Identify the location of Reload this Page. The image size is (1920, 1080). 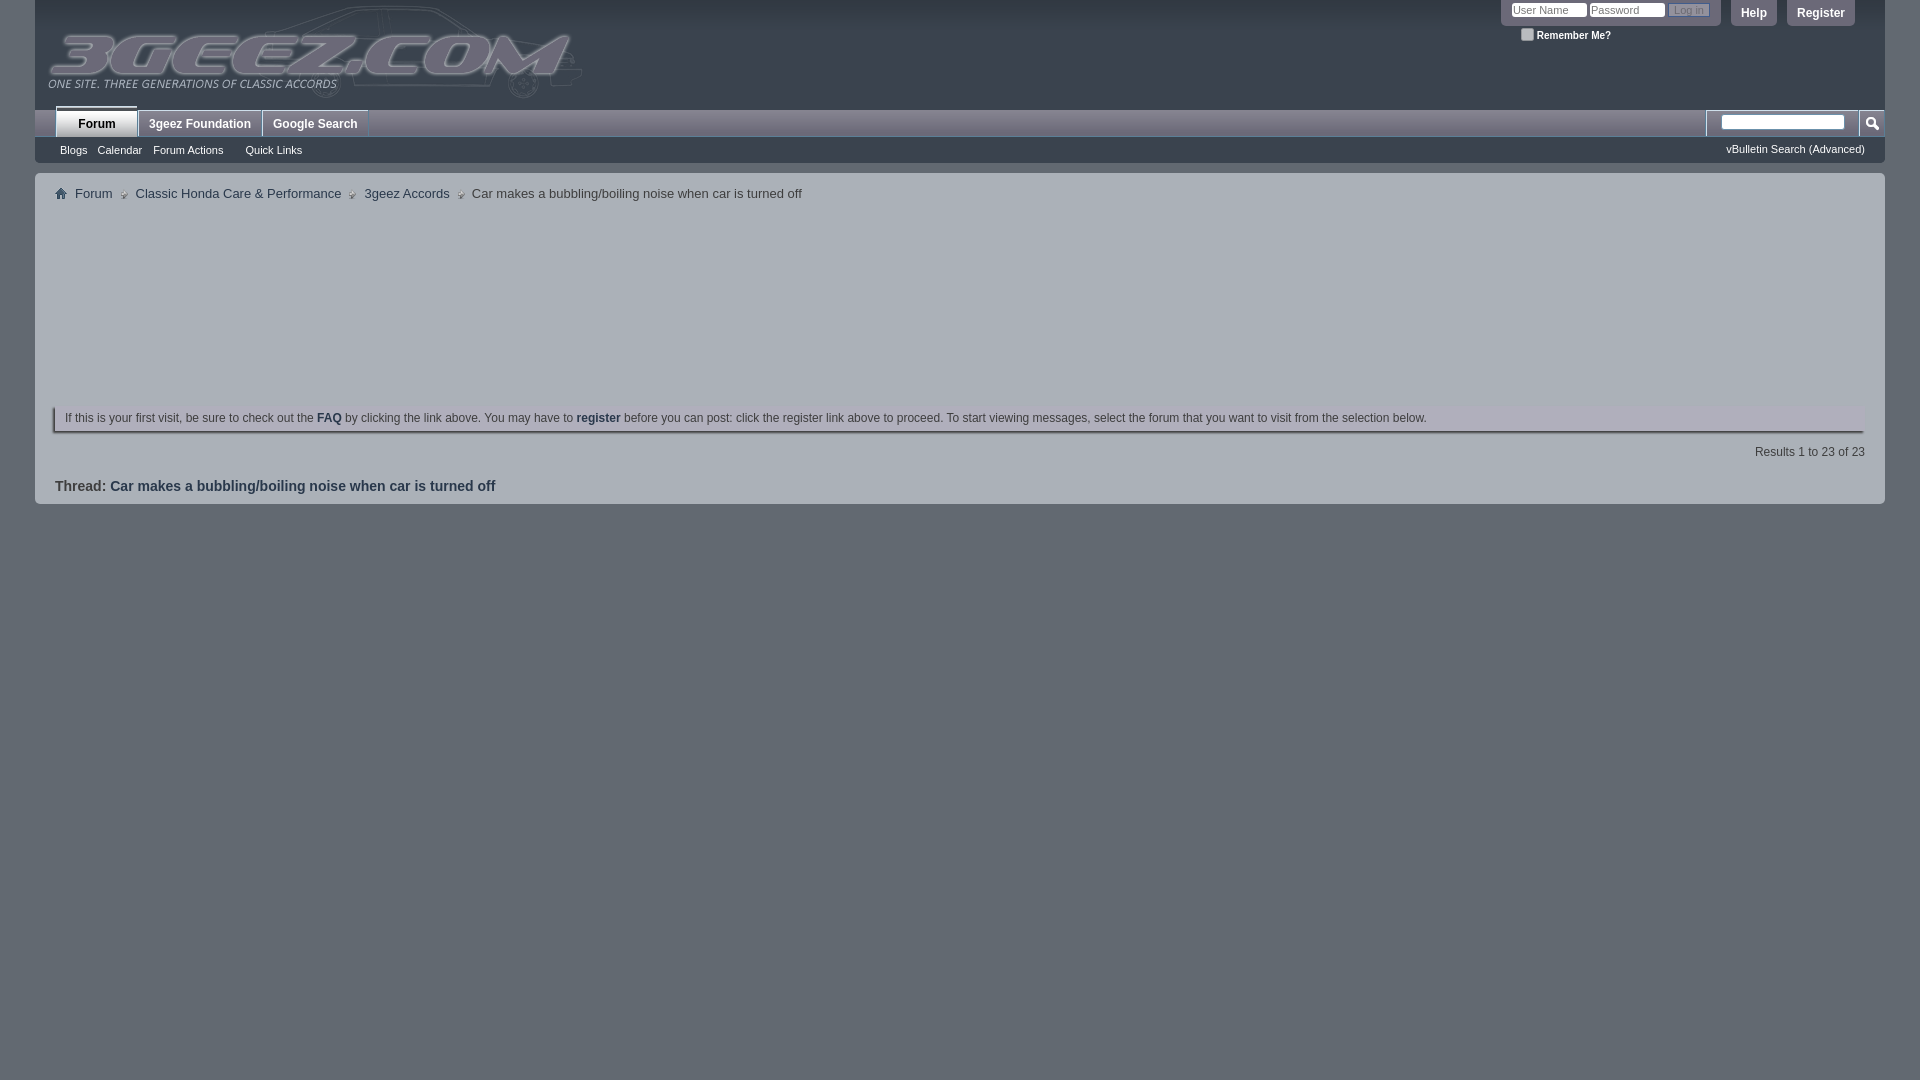
(302, 486).